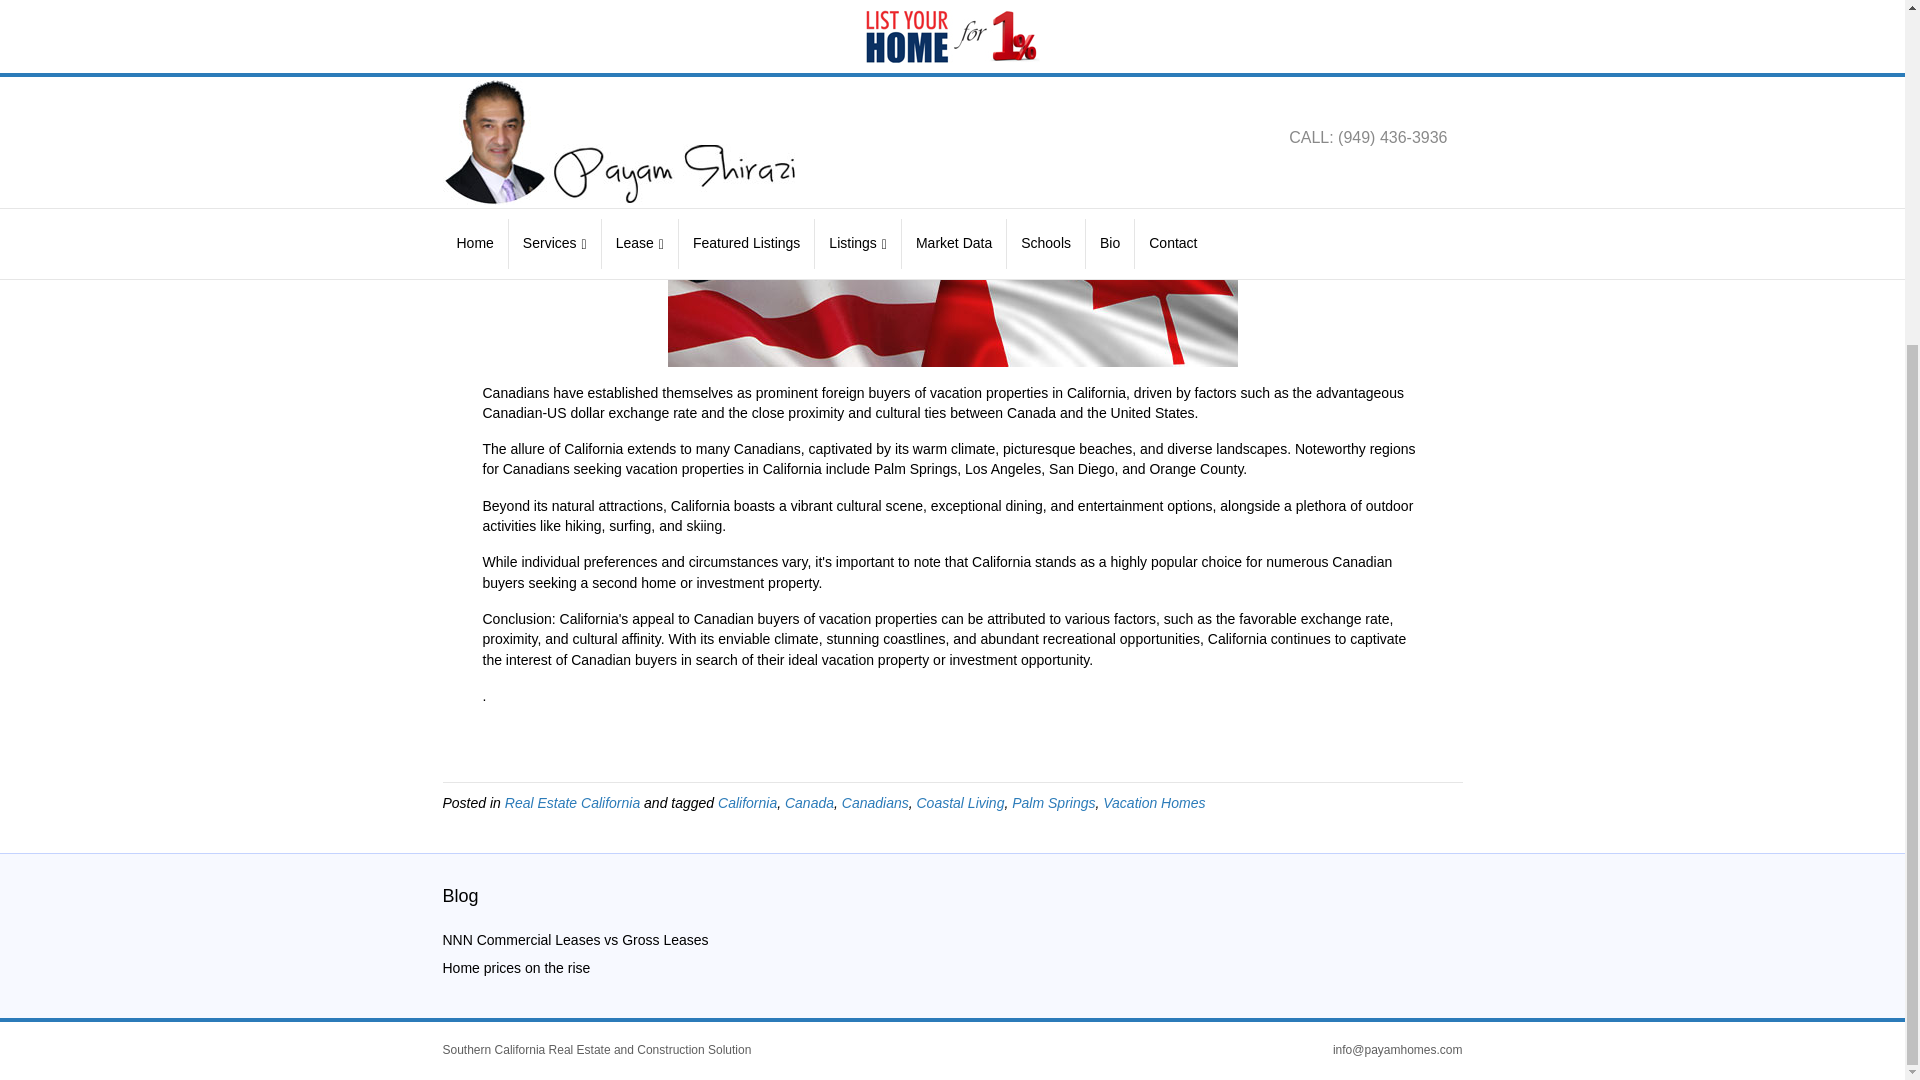  Describe the element at coordinates (1052, 802) in the screenshot. I see `Palm Springs` at that location.